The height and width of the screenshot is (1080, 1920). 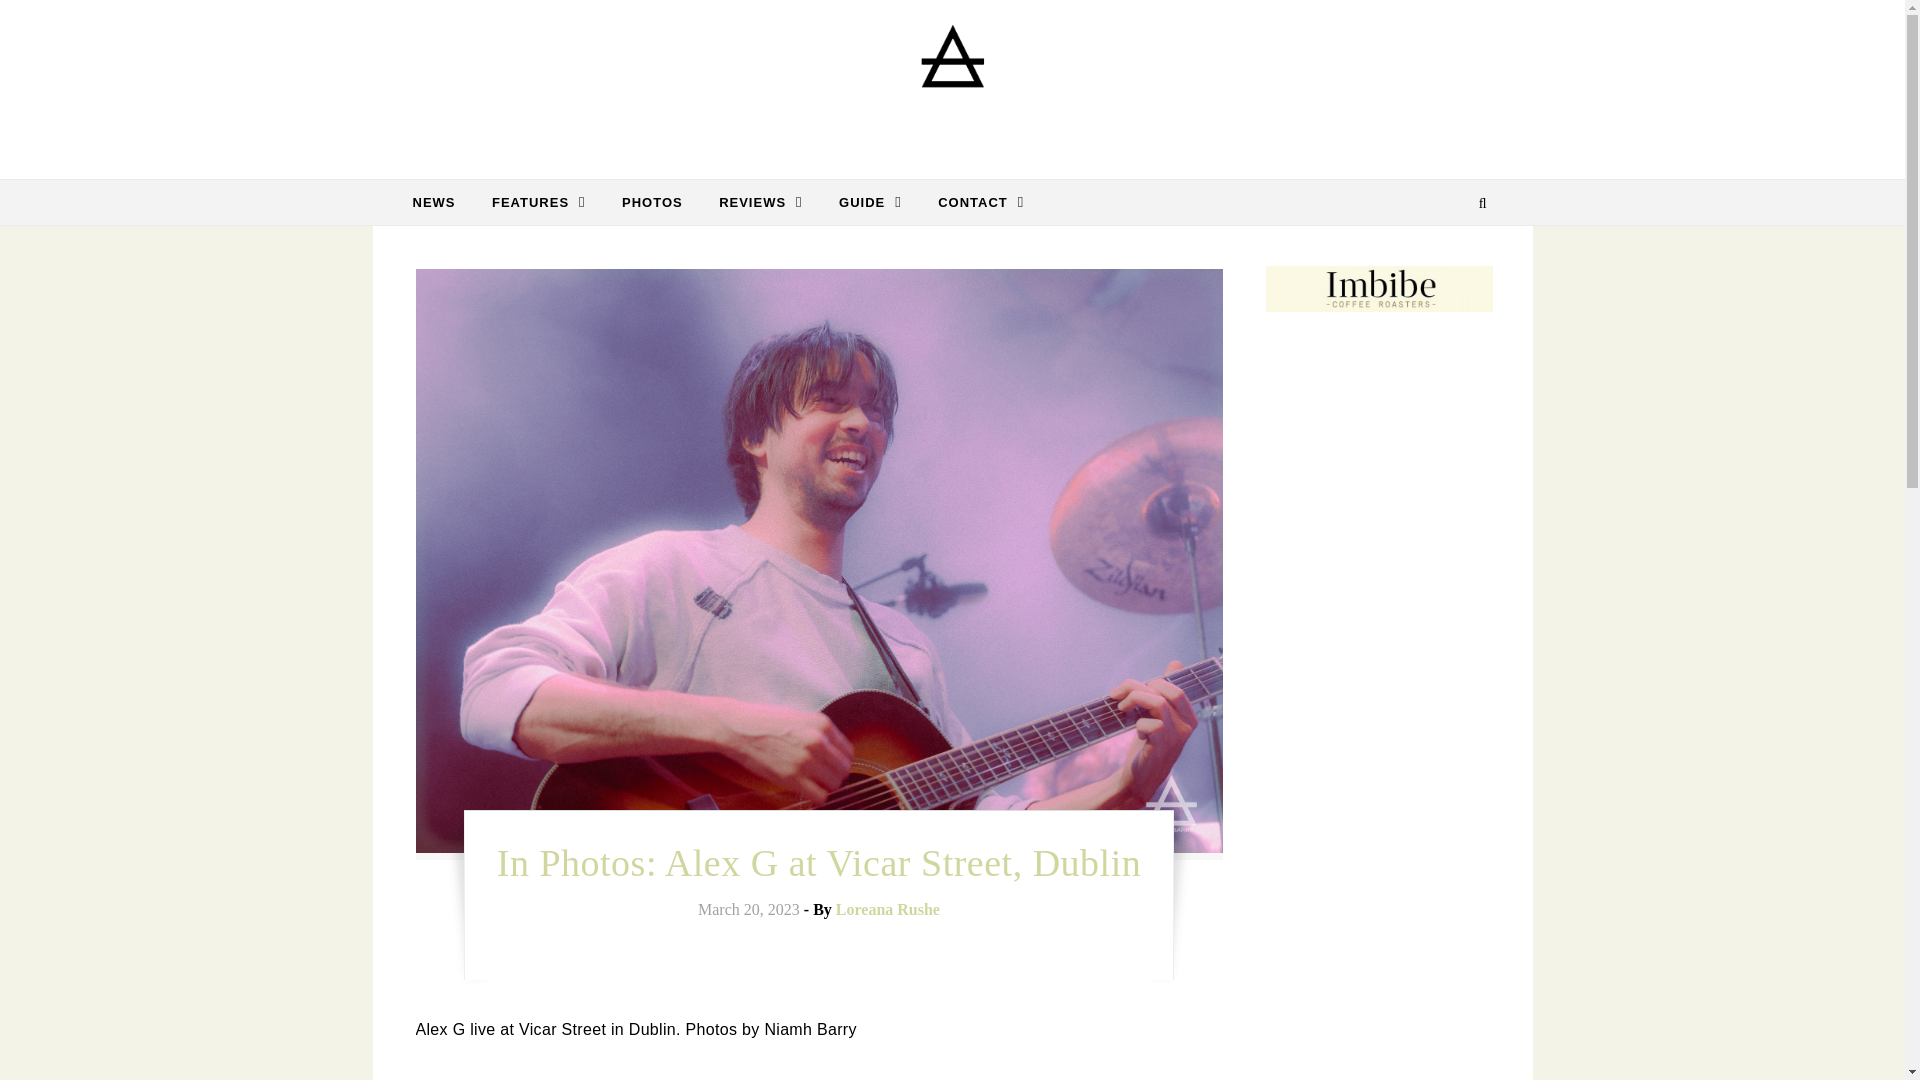 I want to click on Posts by Loreana Rushe, so click(x=888, y=909).